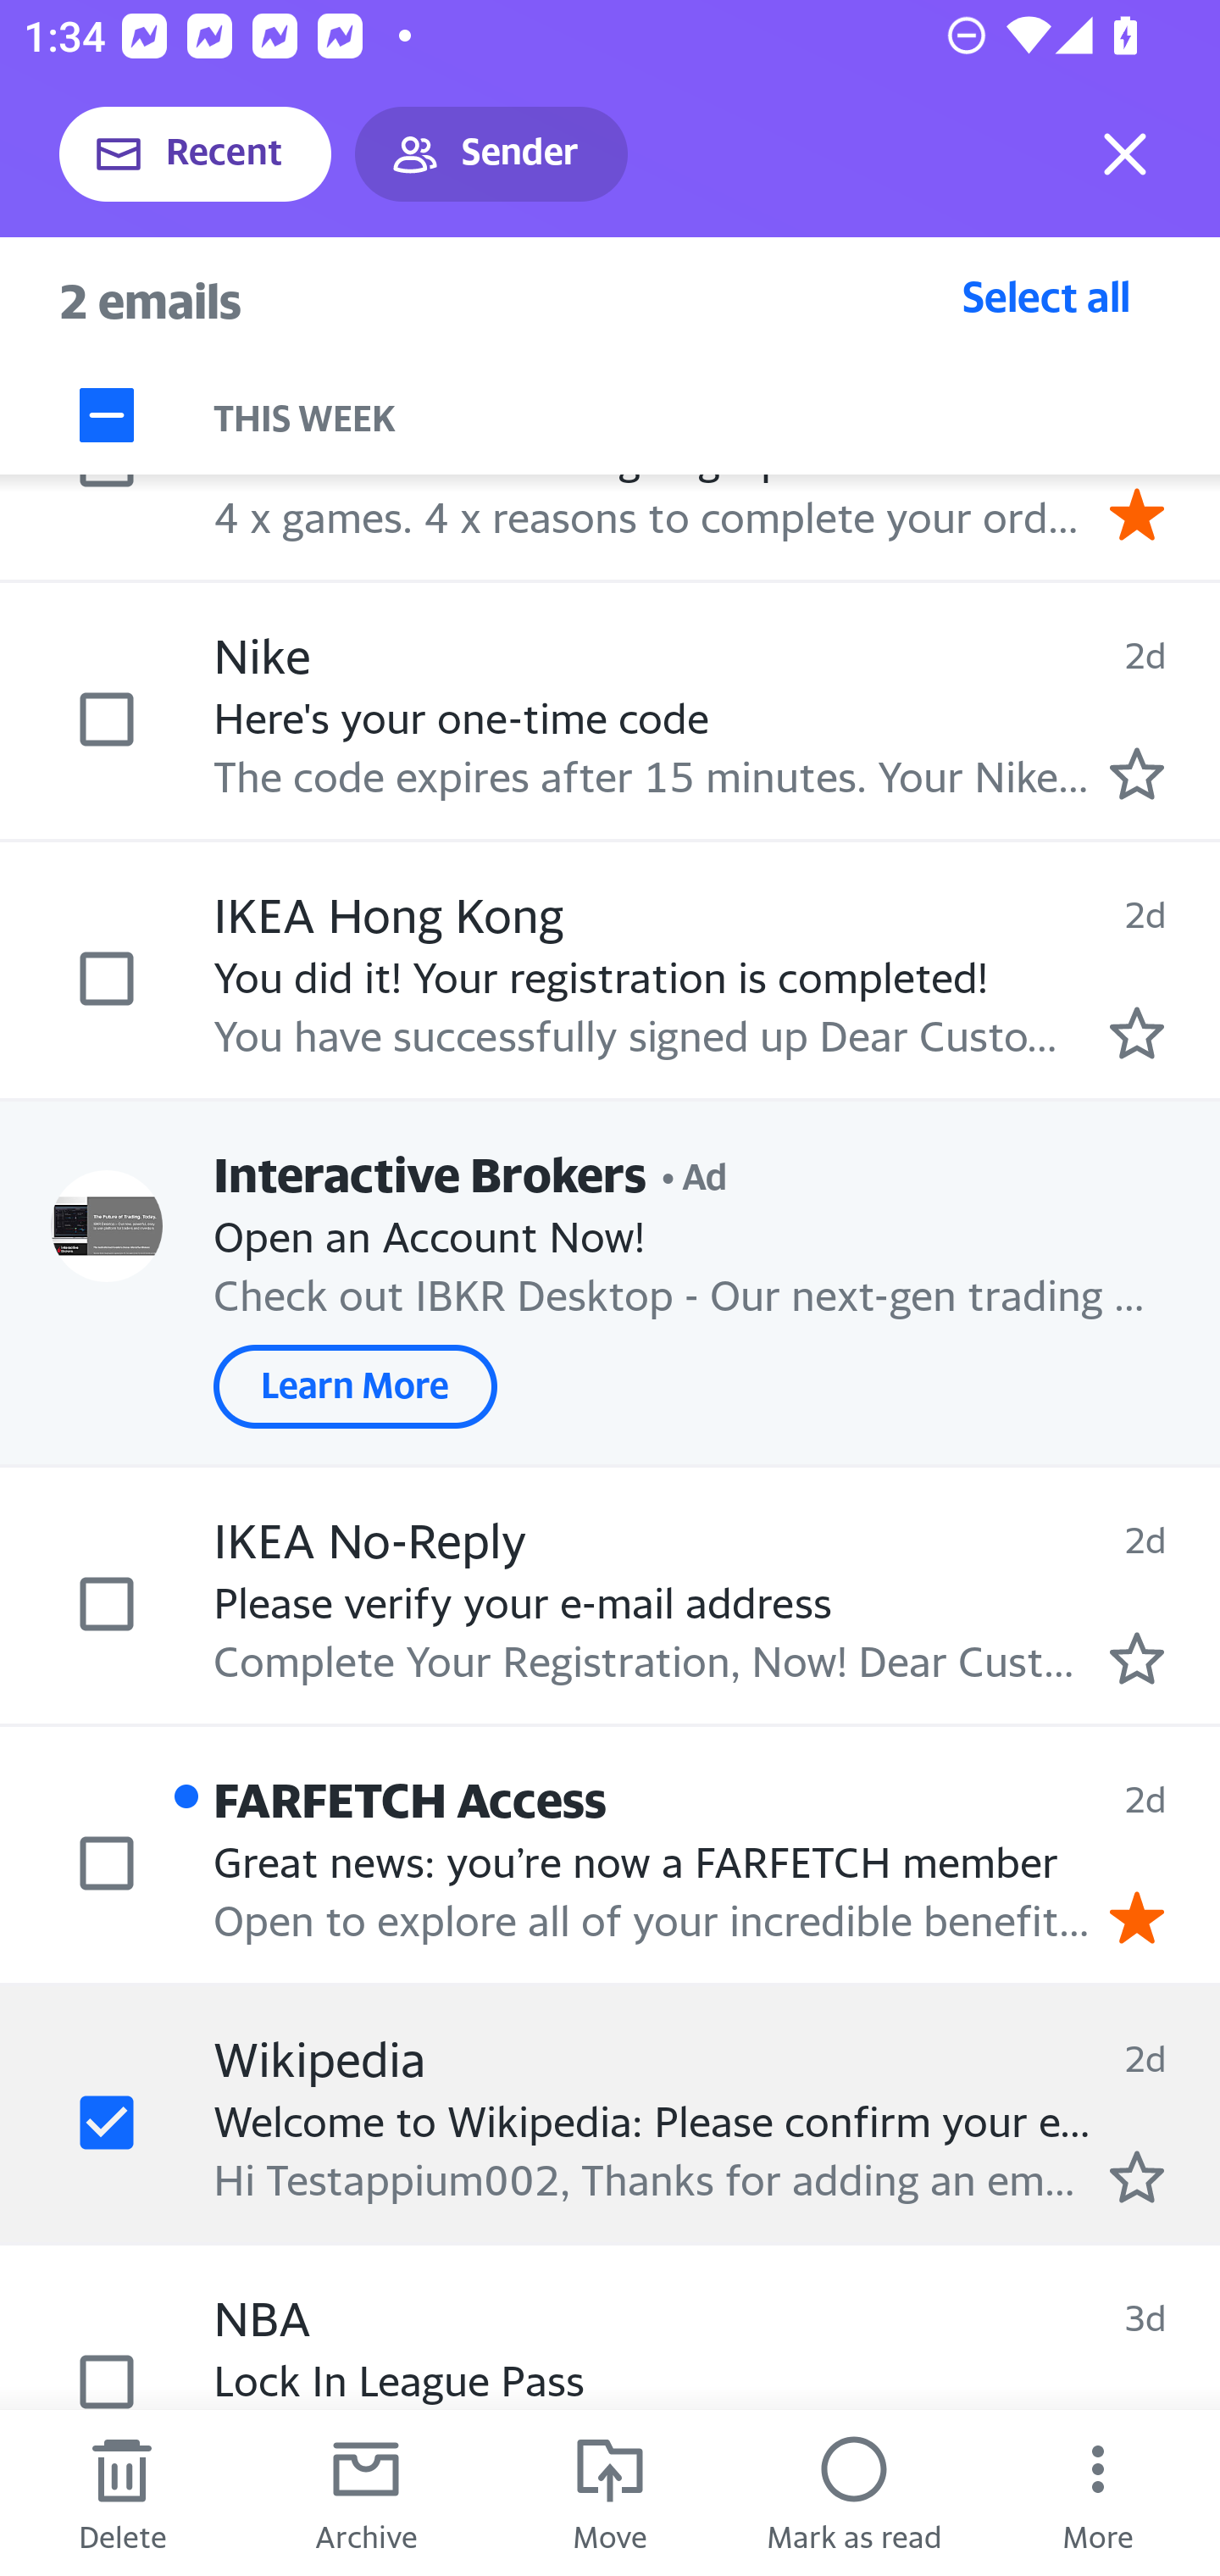  Describe the element at coordinates (1125, 154) in the screenshot. I see `Exit selection mode` at that location.